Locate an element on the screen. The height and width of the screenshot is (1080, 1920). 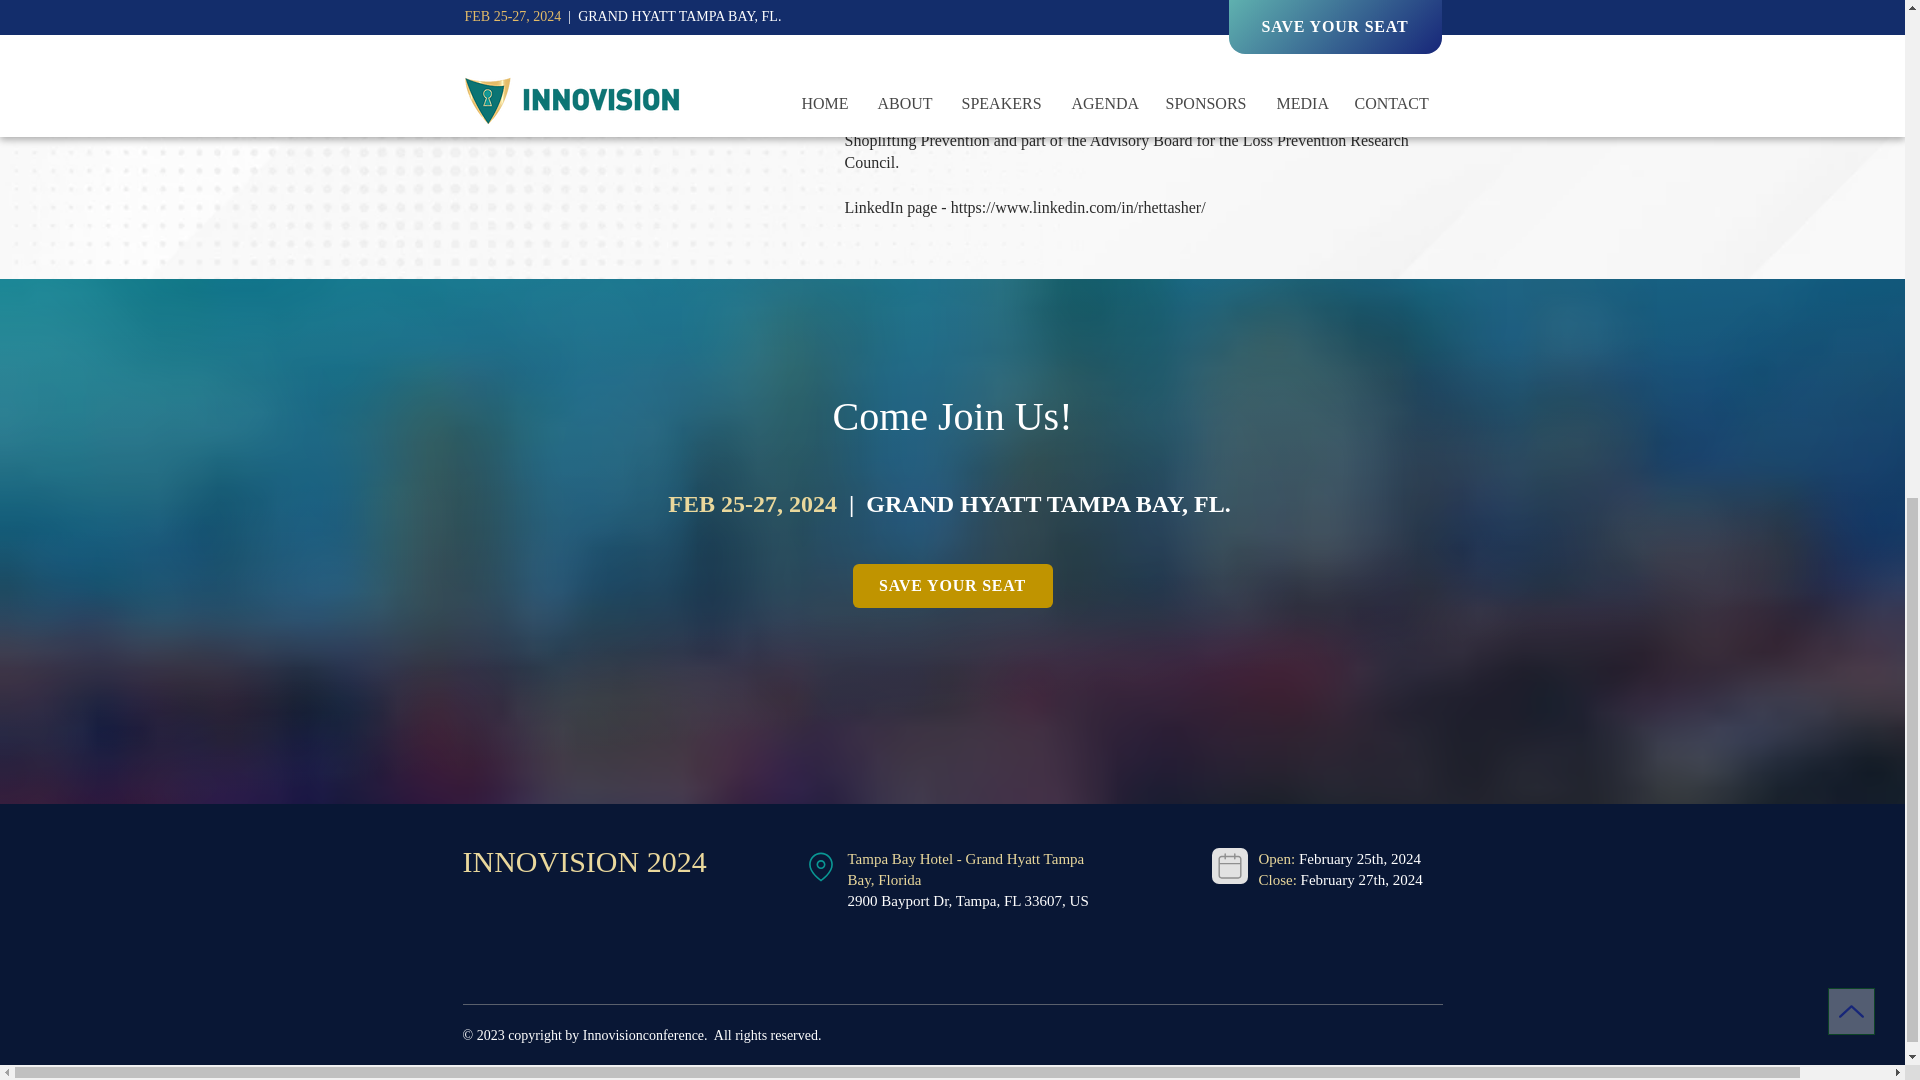
SAVE YOUR SEAT is located at coordinates (952, 586).